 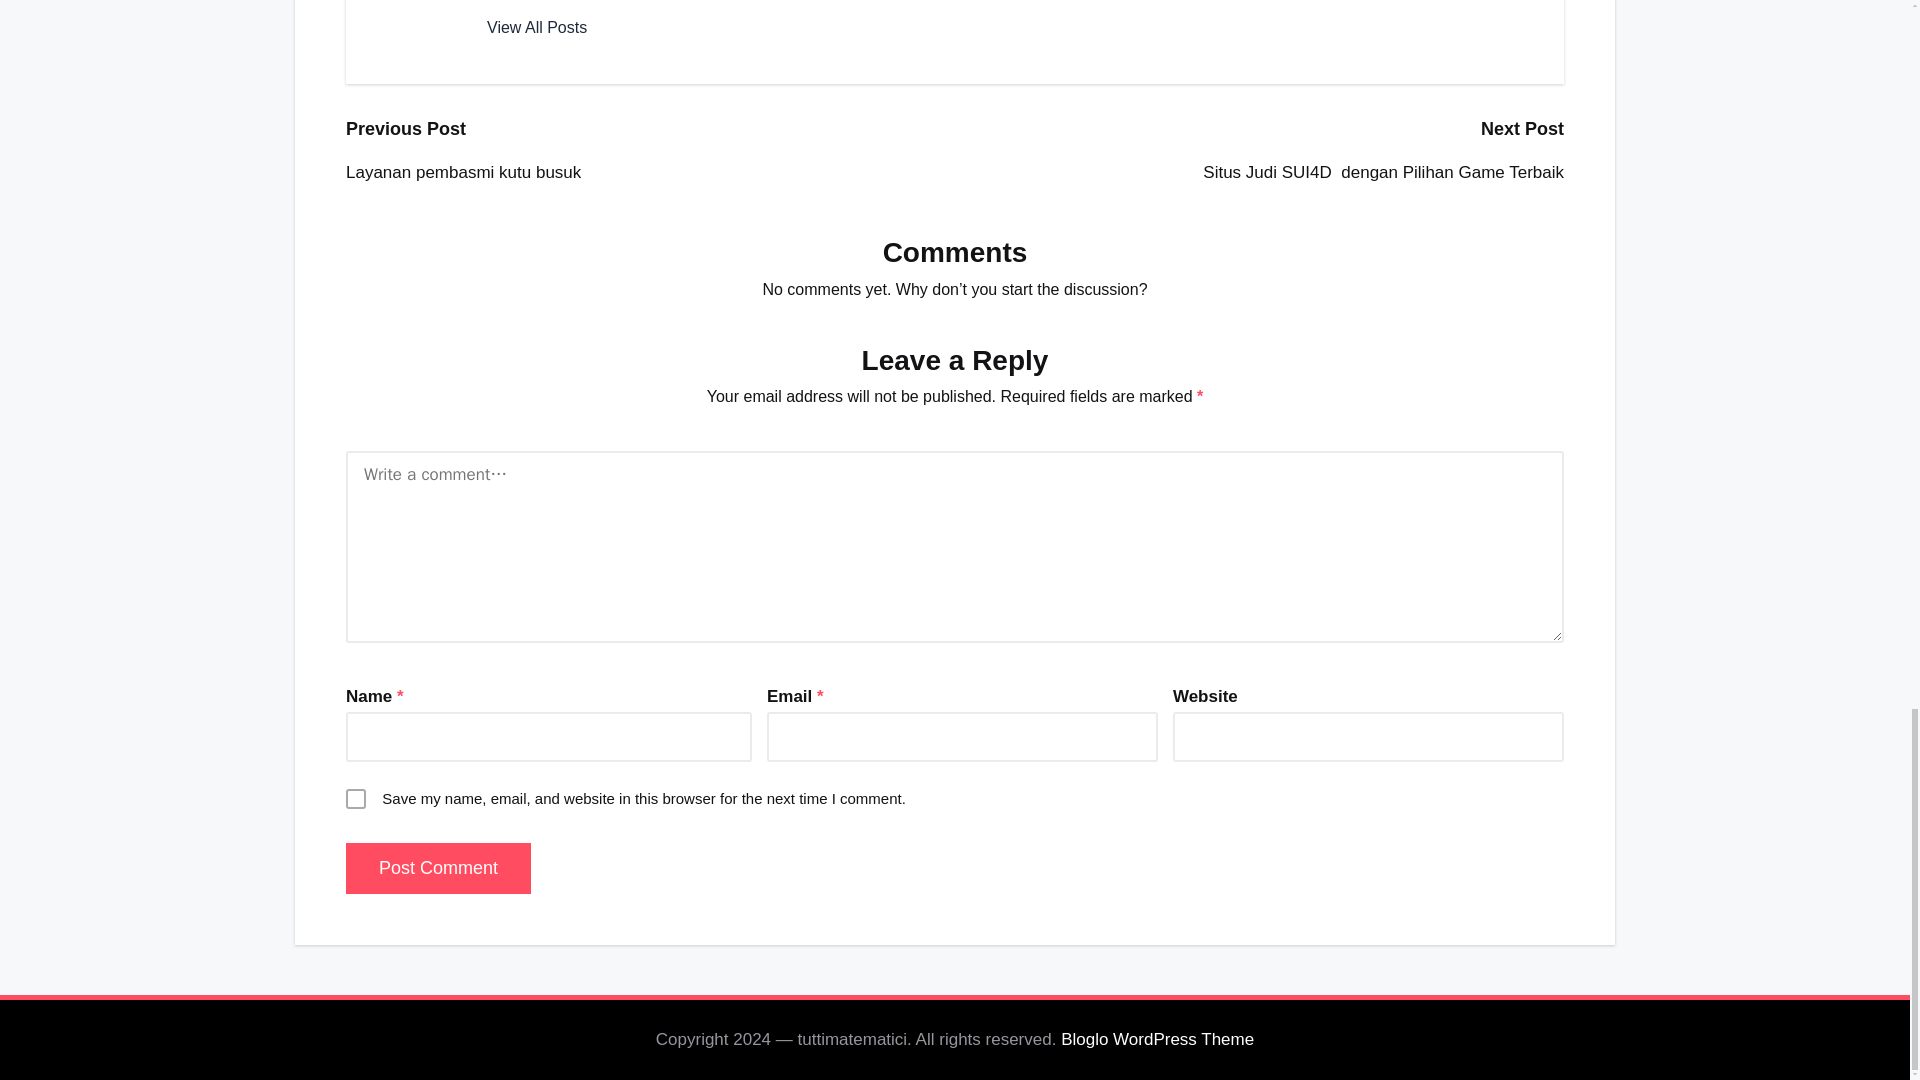 I want to click on Post Comment, so click(x=438, y=868).